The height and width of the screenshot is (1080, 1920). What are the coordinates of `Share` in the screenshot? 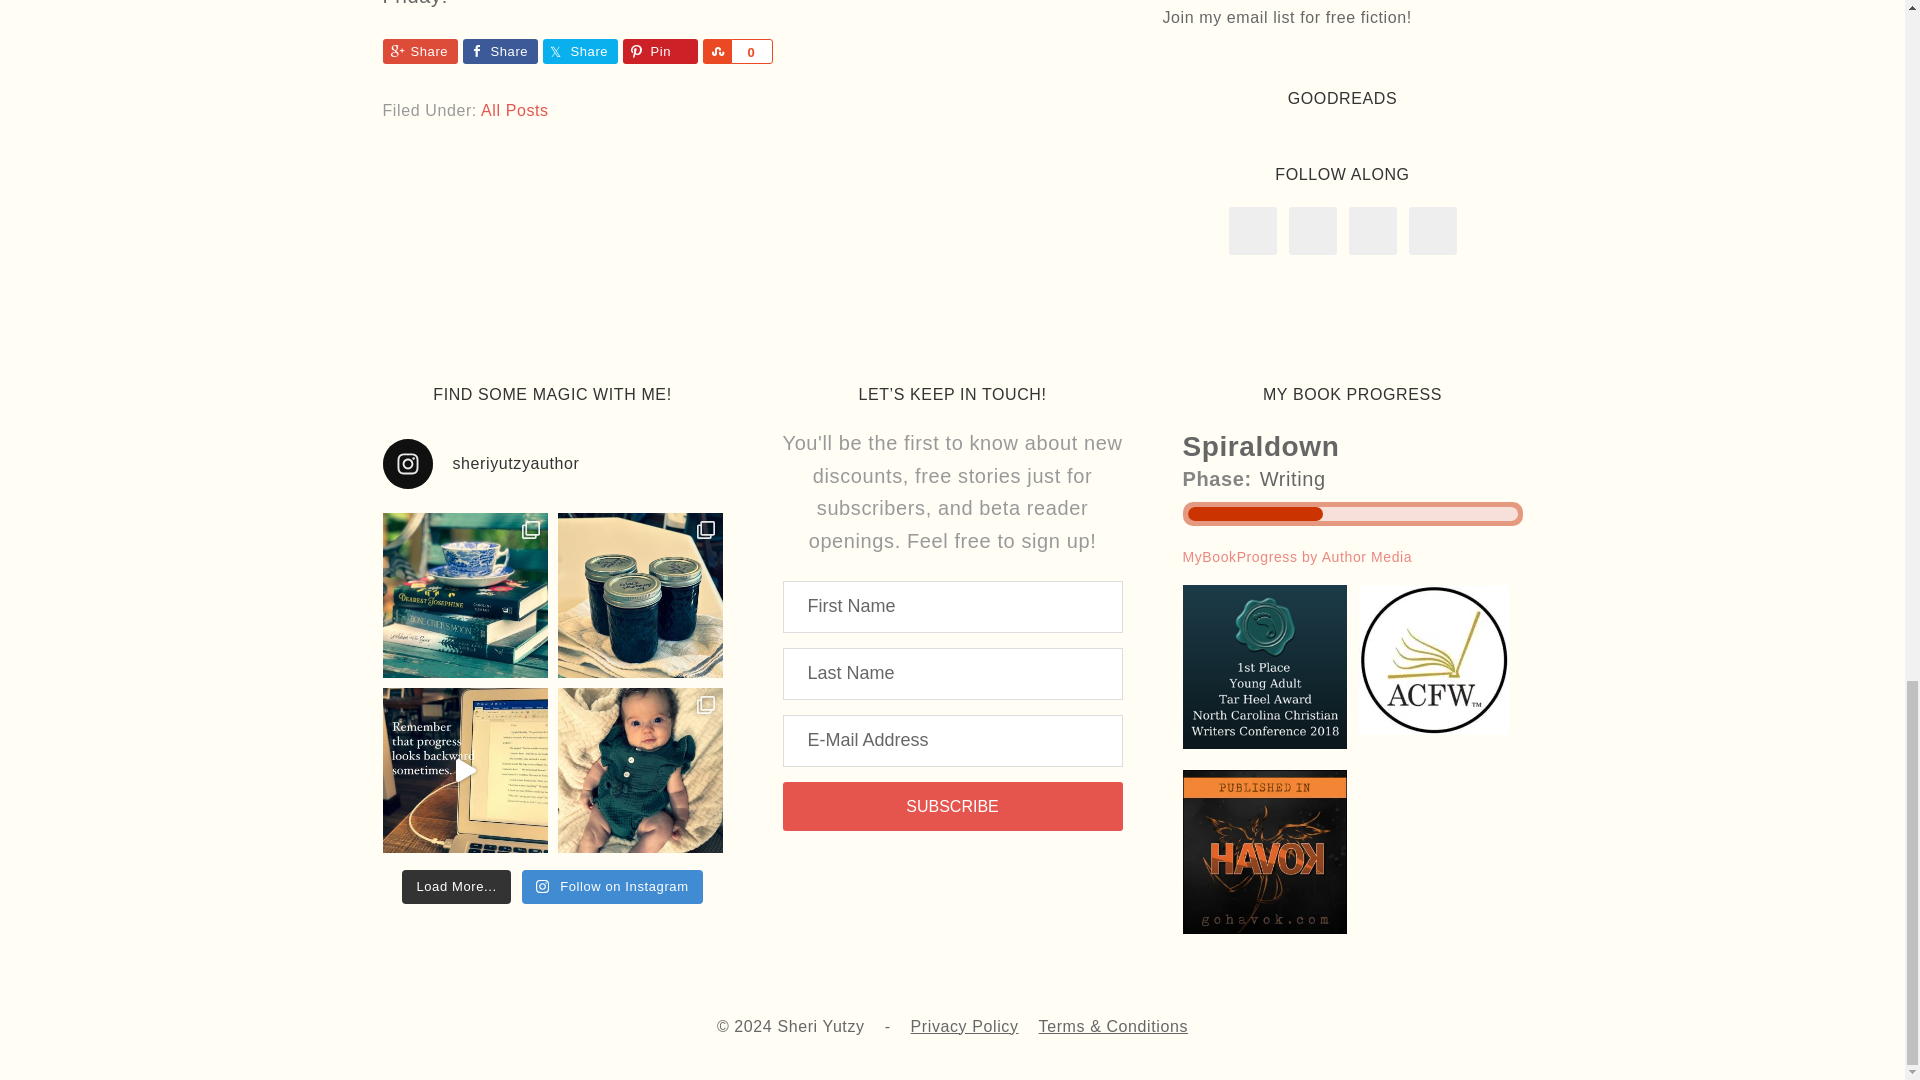 It's located at (716, 50).